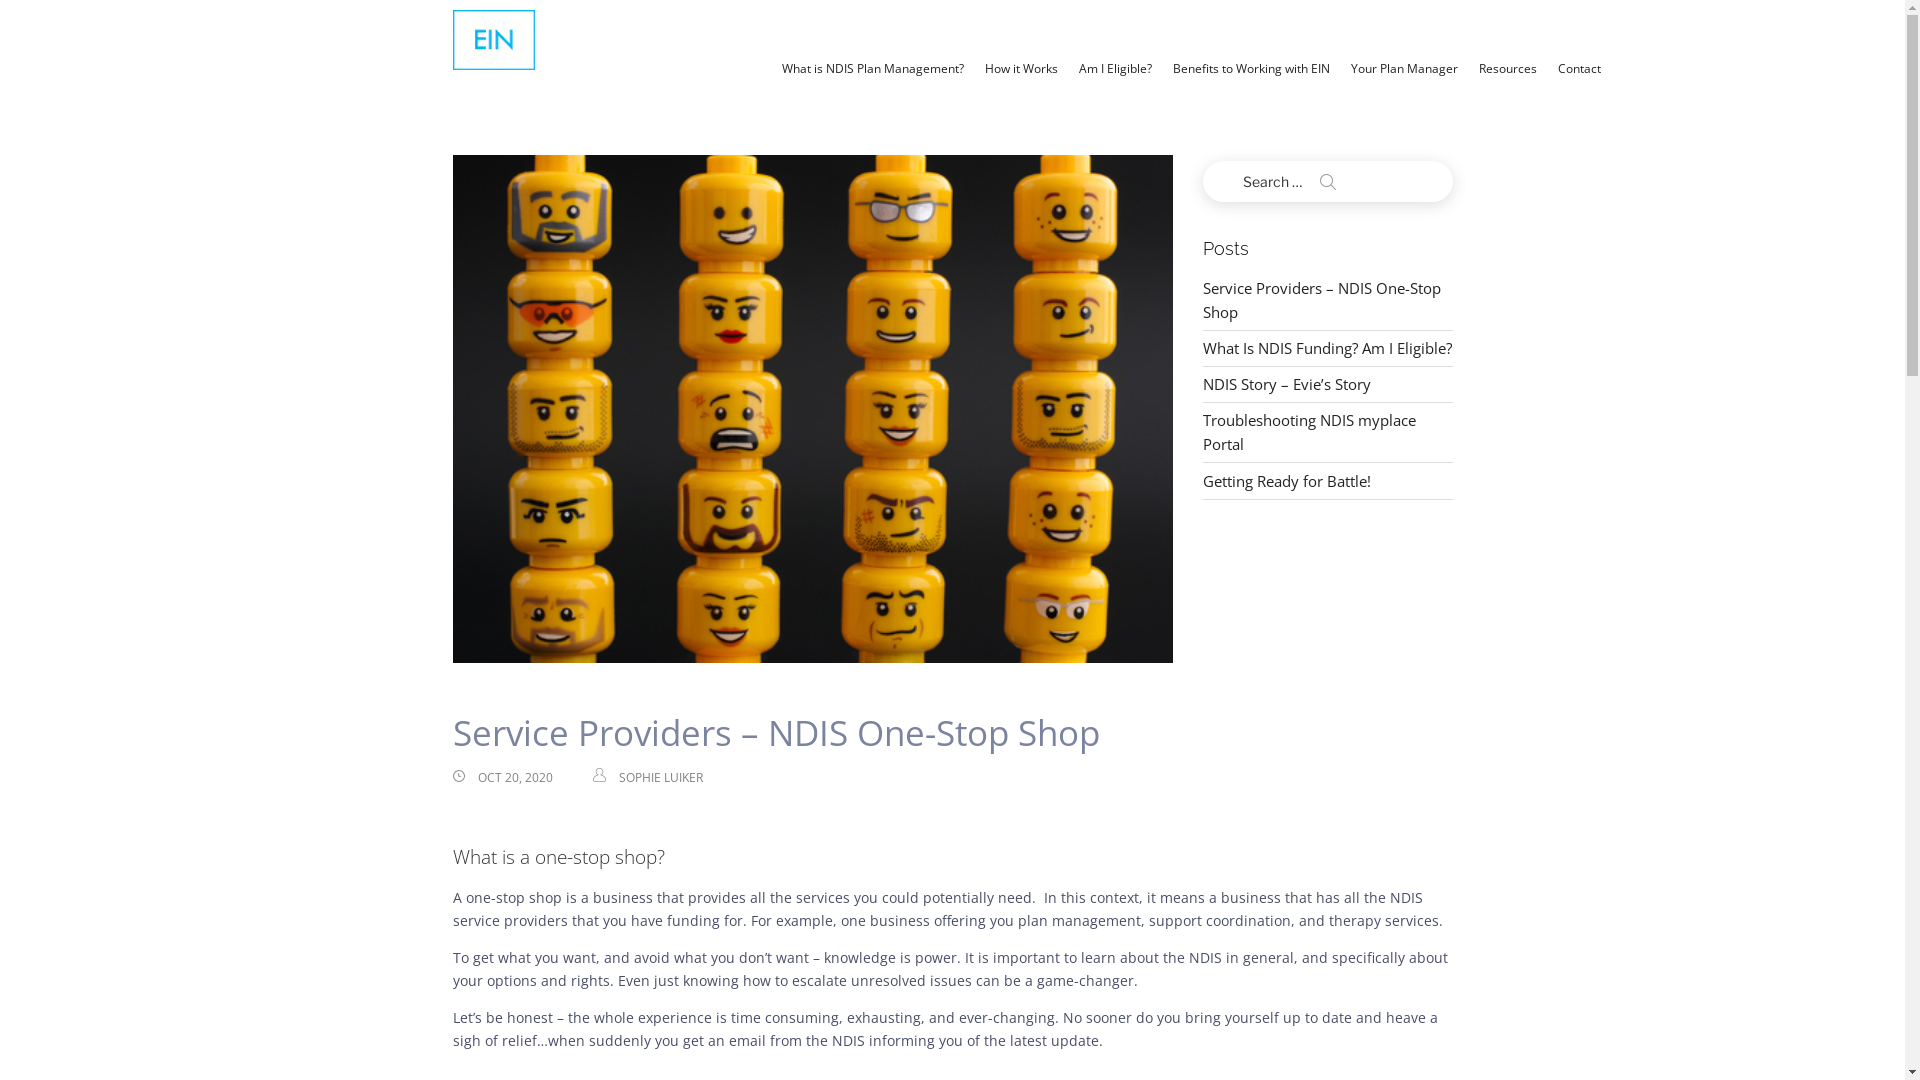  Describe the element at coordinates (492, 39) in the screenshot. I see `EIN` at that location.